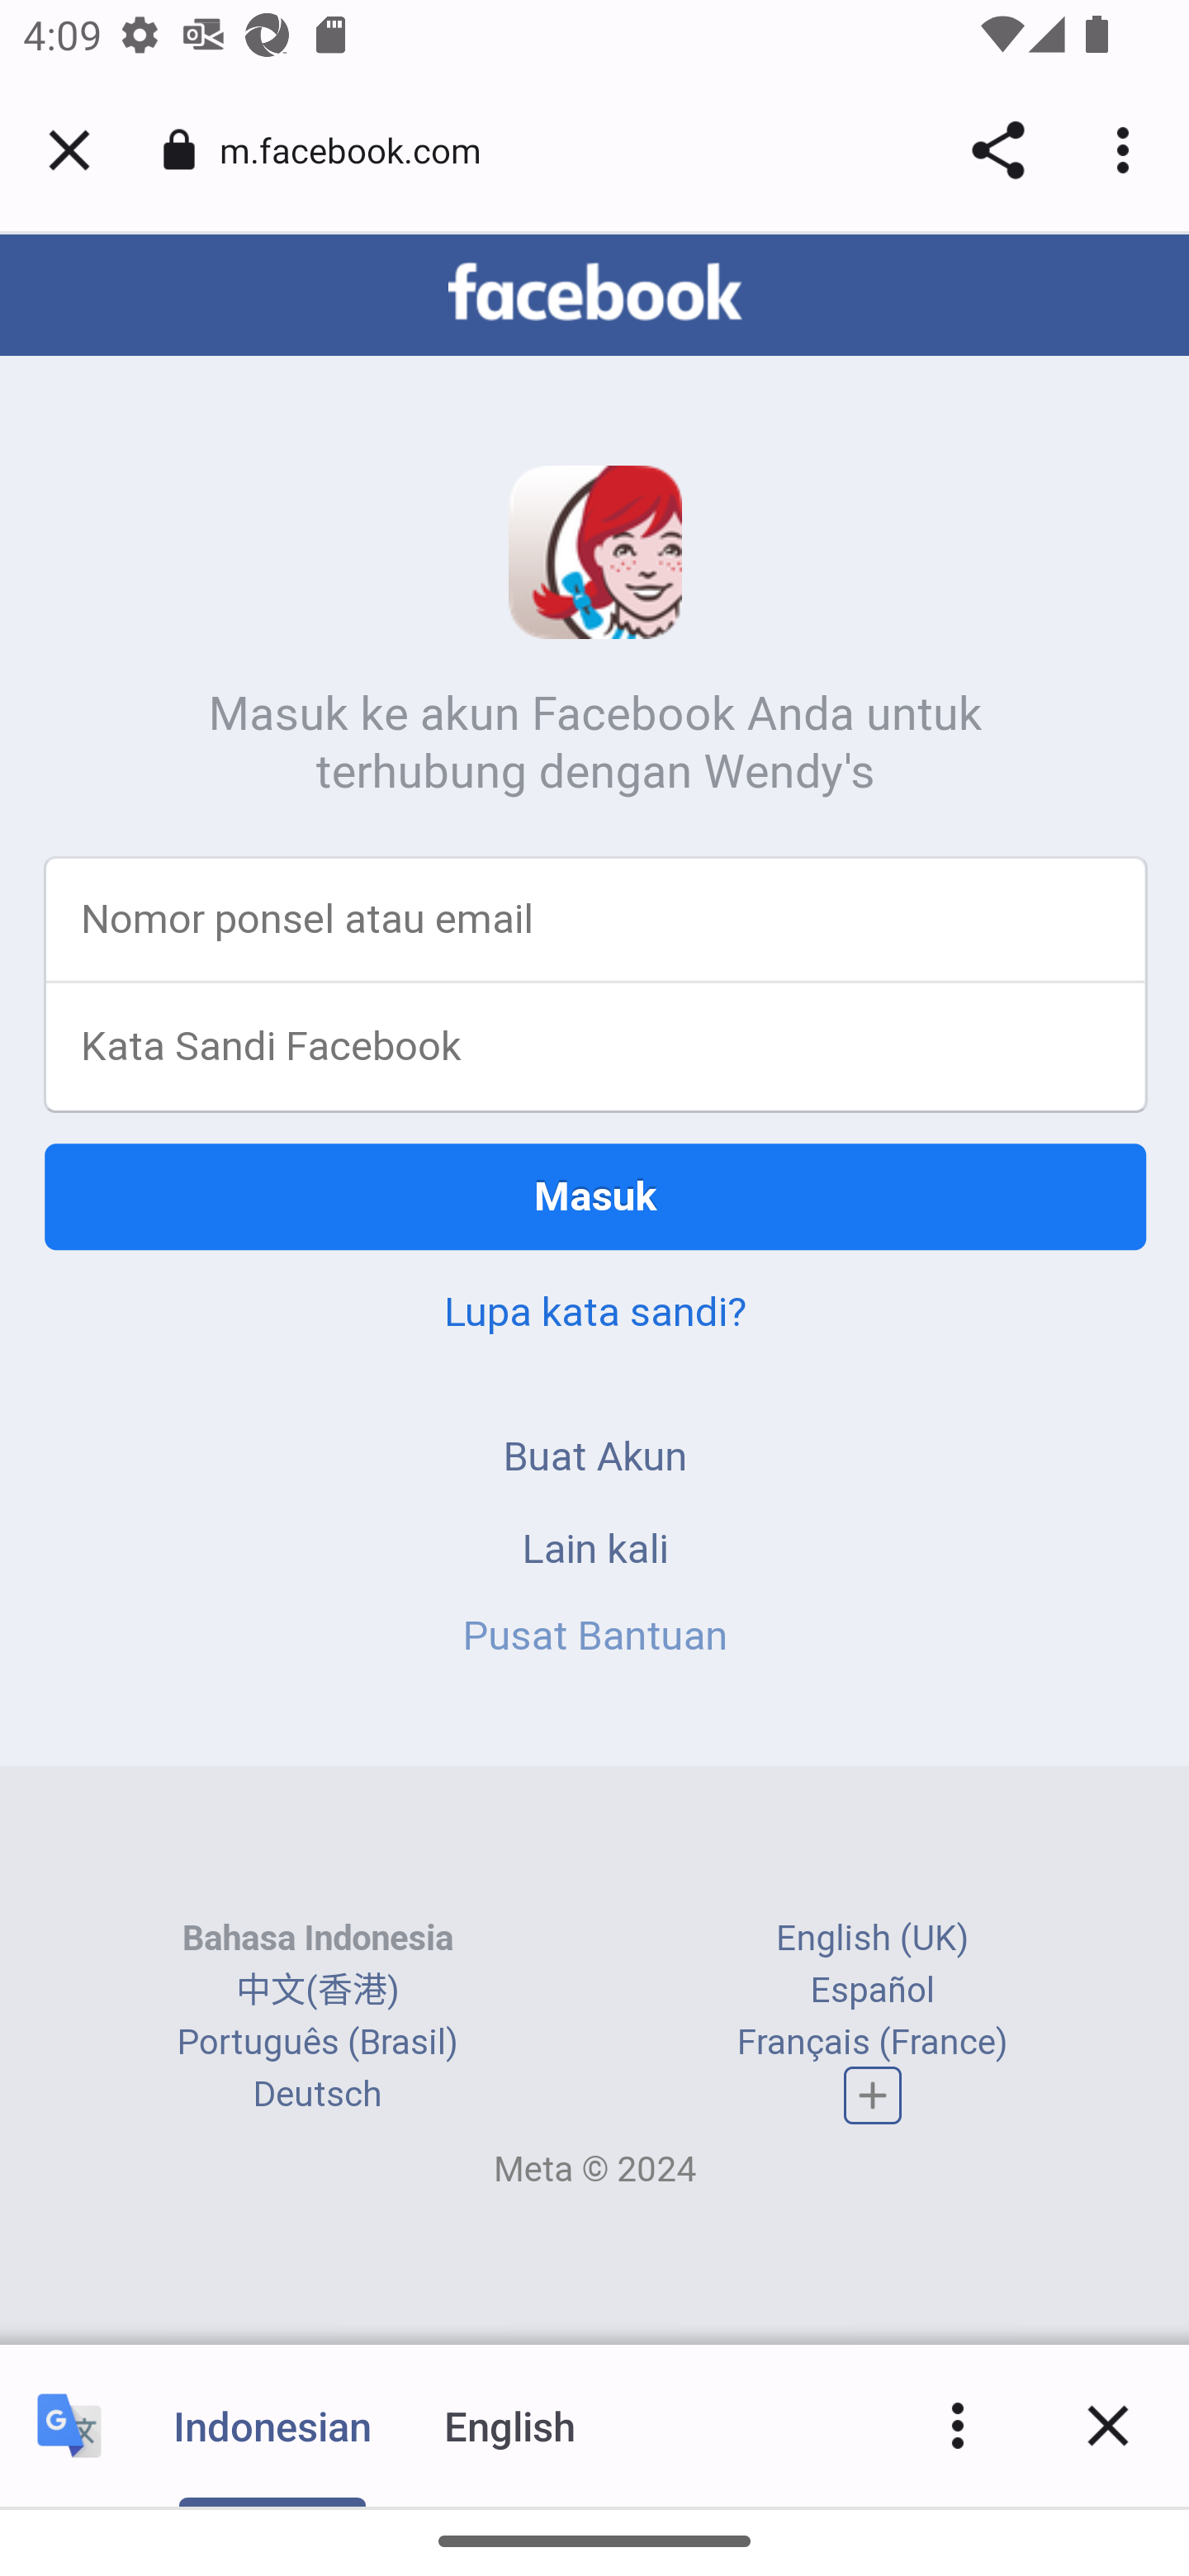 Image resolution: width=1189 pixels, height=2576 pixels. I want to click on English, so click(510, 2425).